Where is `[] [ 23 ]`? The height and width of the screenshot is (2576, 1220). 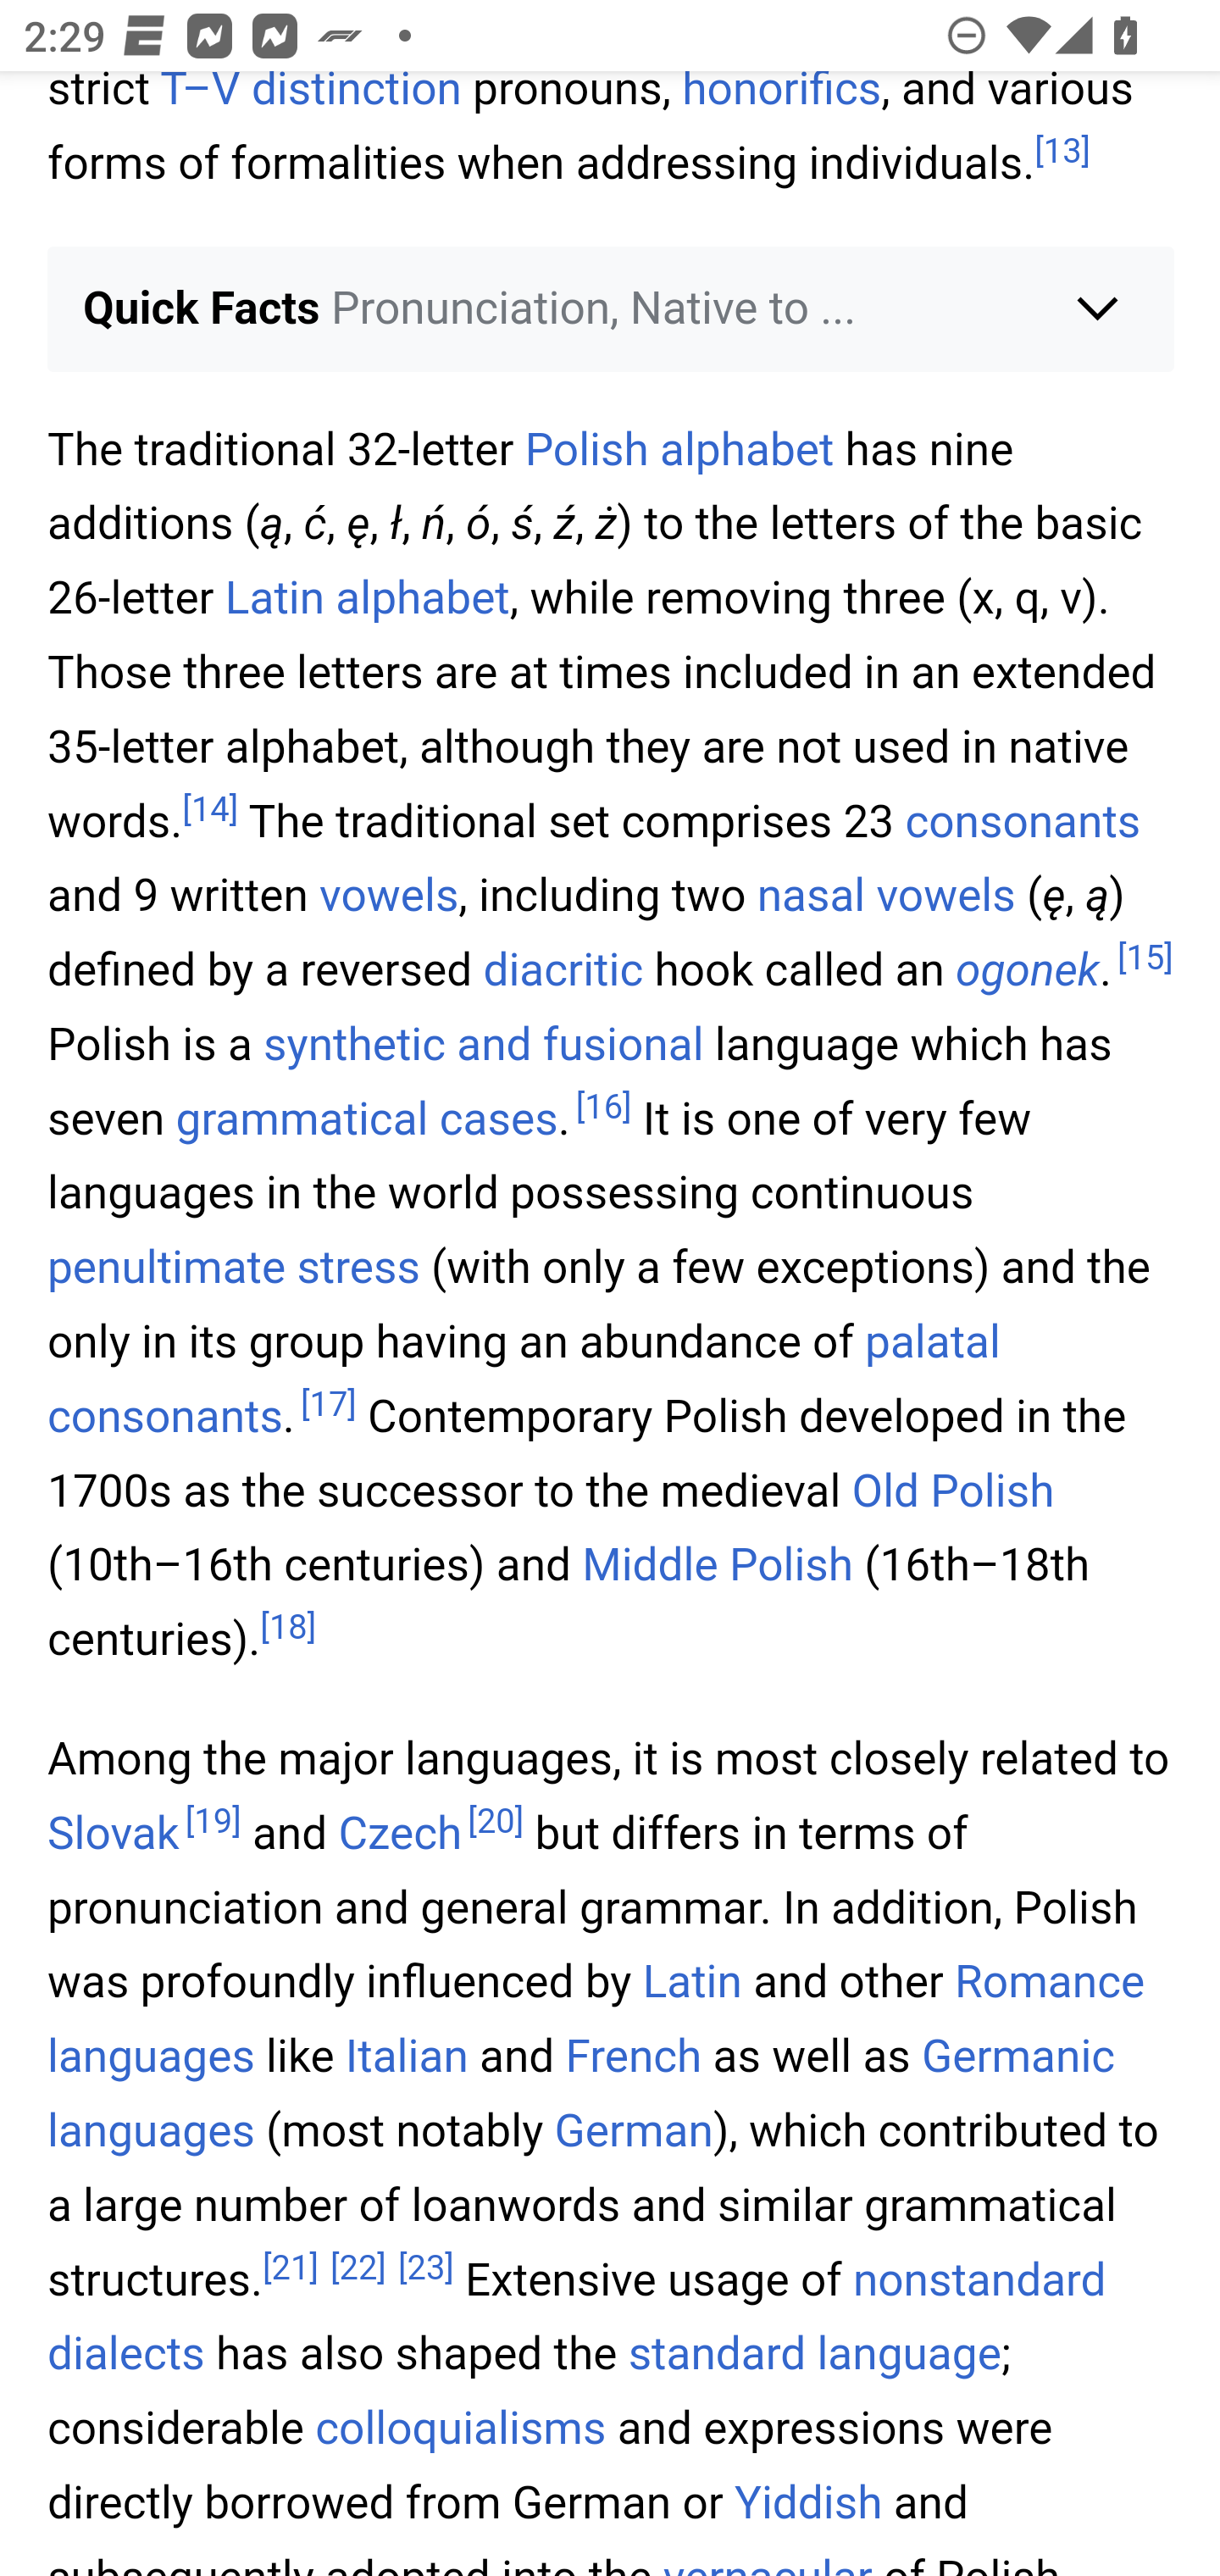 [] [ 23 ] is located at coordinates (427, 2269).